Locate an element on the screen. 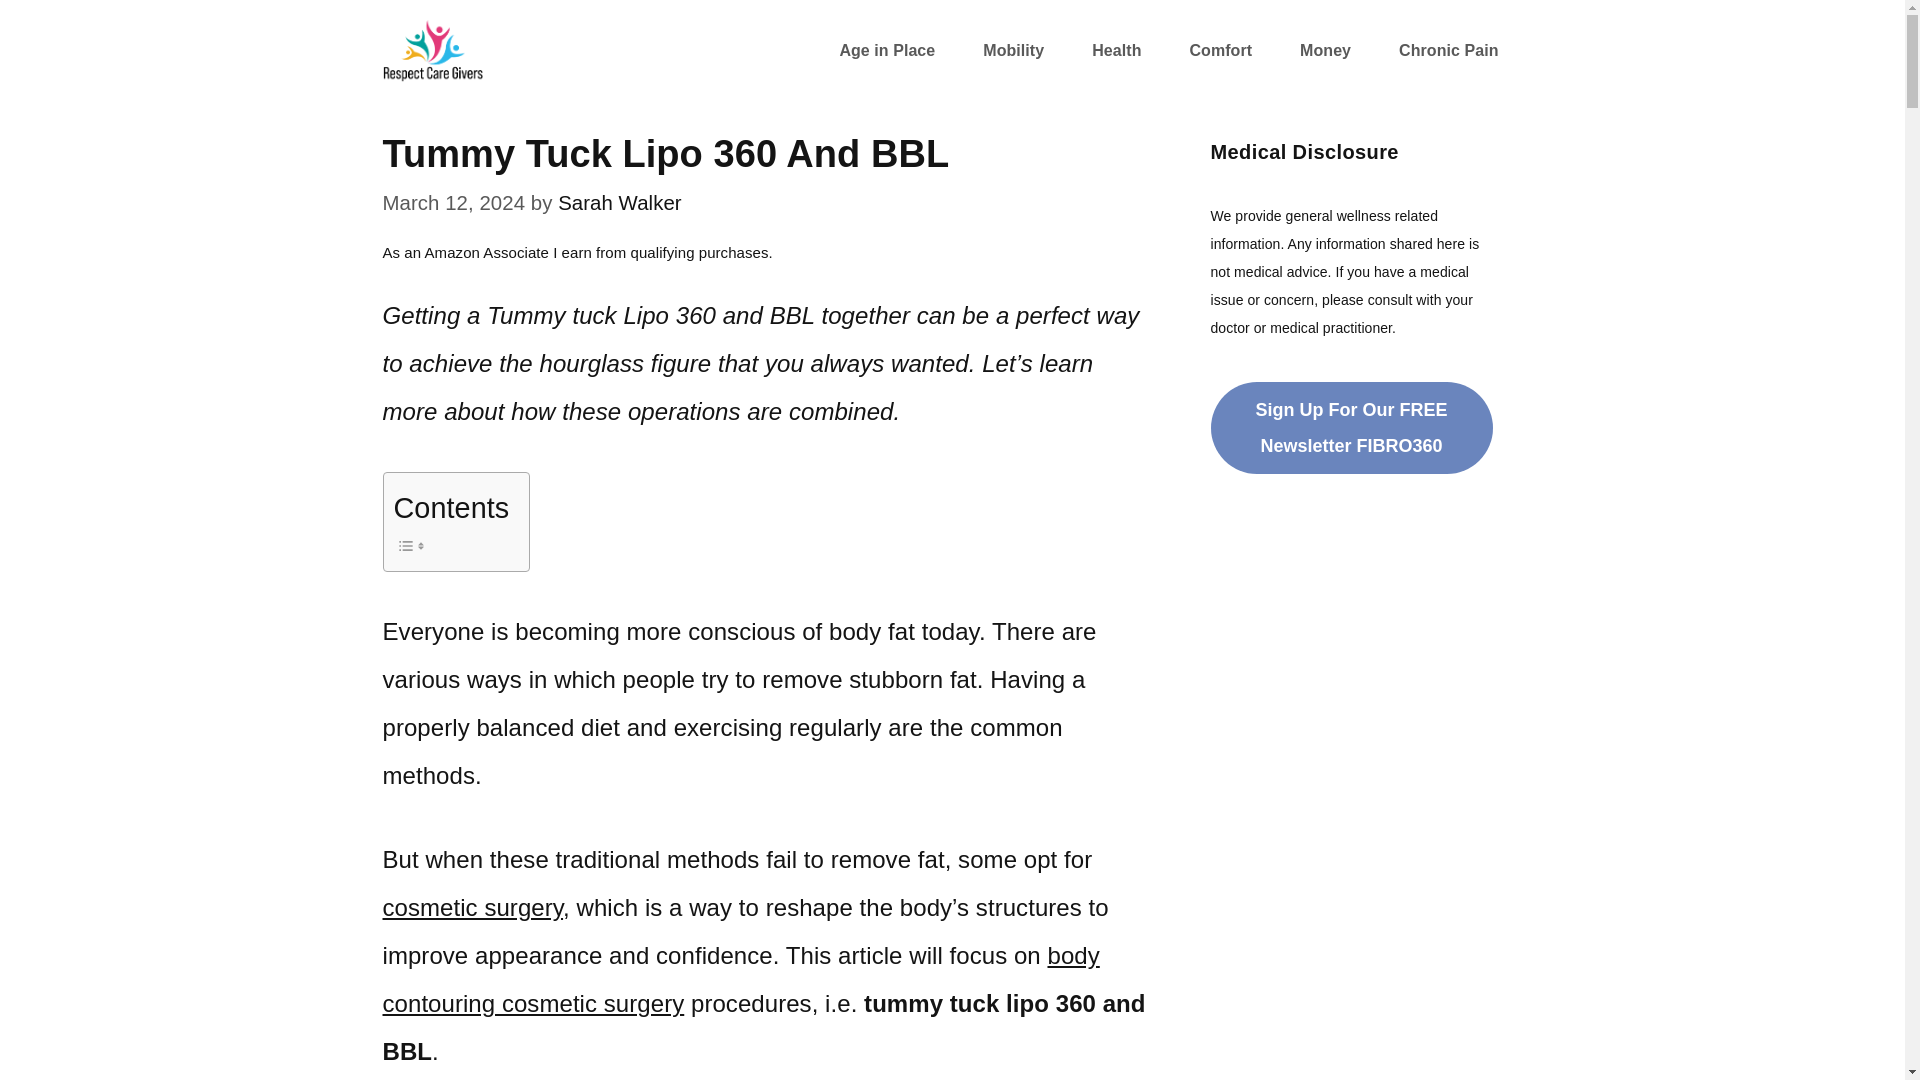 This screenshot has height=1080, width=1920. body contouring cosmetic surgery is located at coordinates (740, 979).